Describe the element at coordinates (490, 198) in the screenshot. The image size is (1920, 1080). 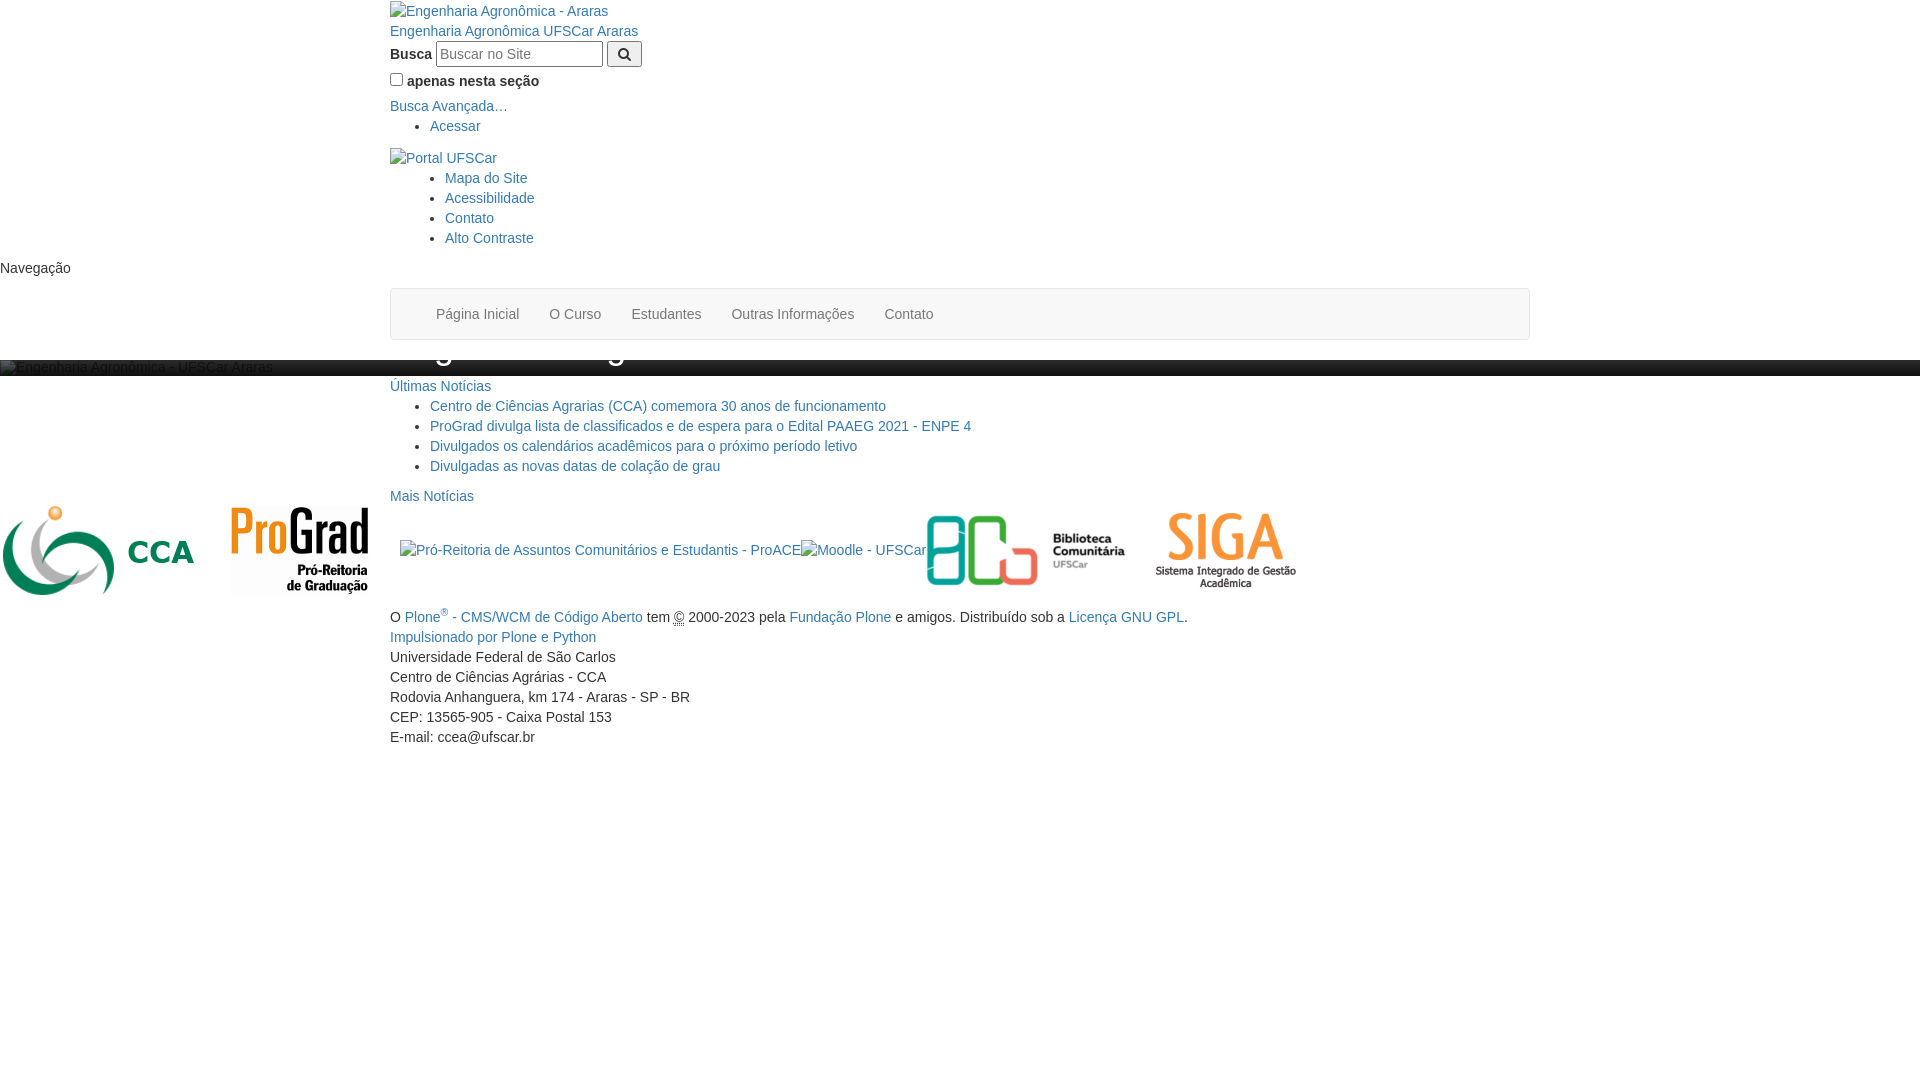
I see `Acessibilidade` at that location.